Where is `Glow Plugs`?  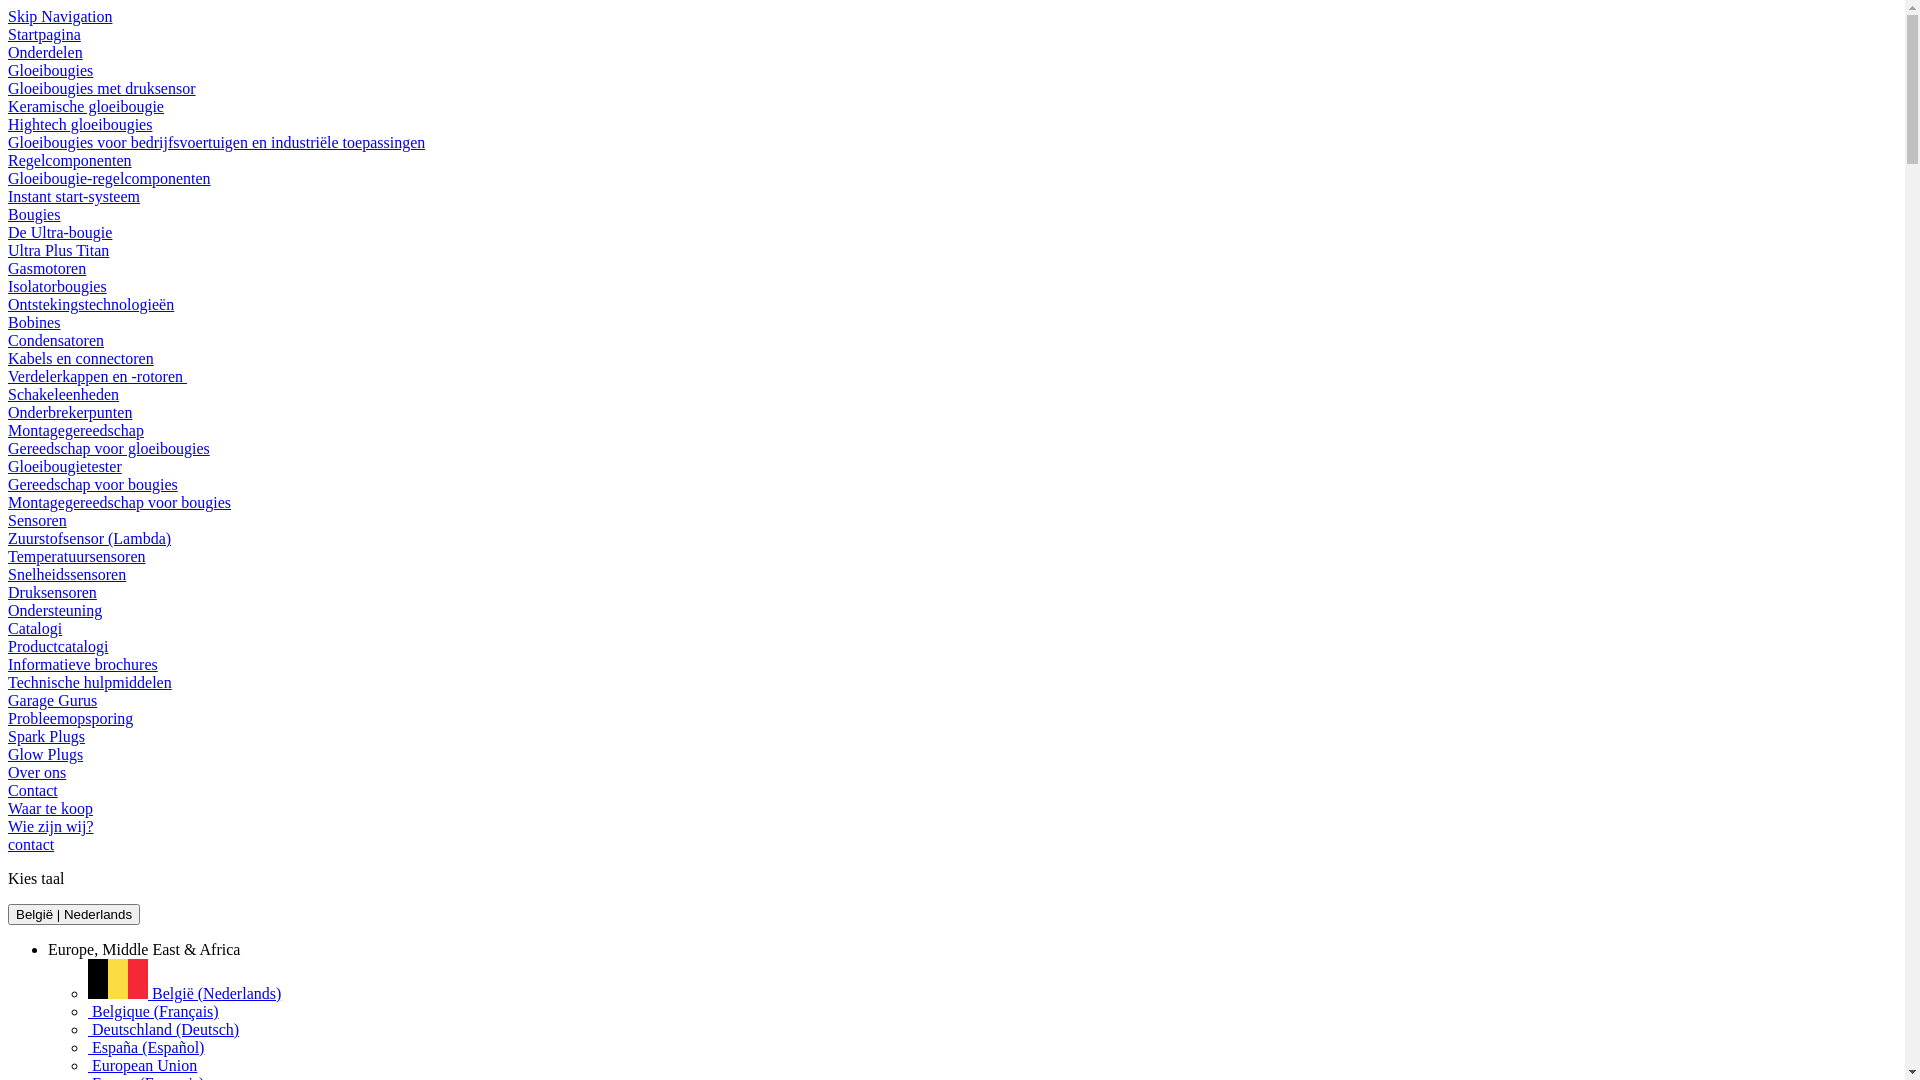
Glow Plugs is located at coordinates (46, 754).